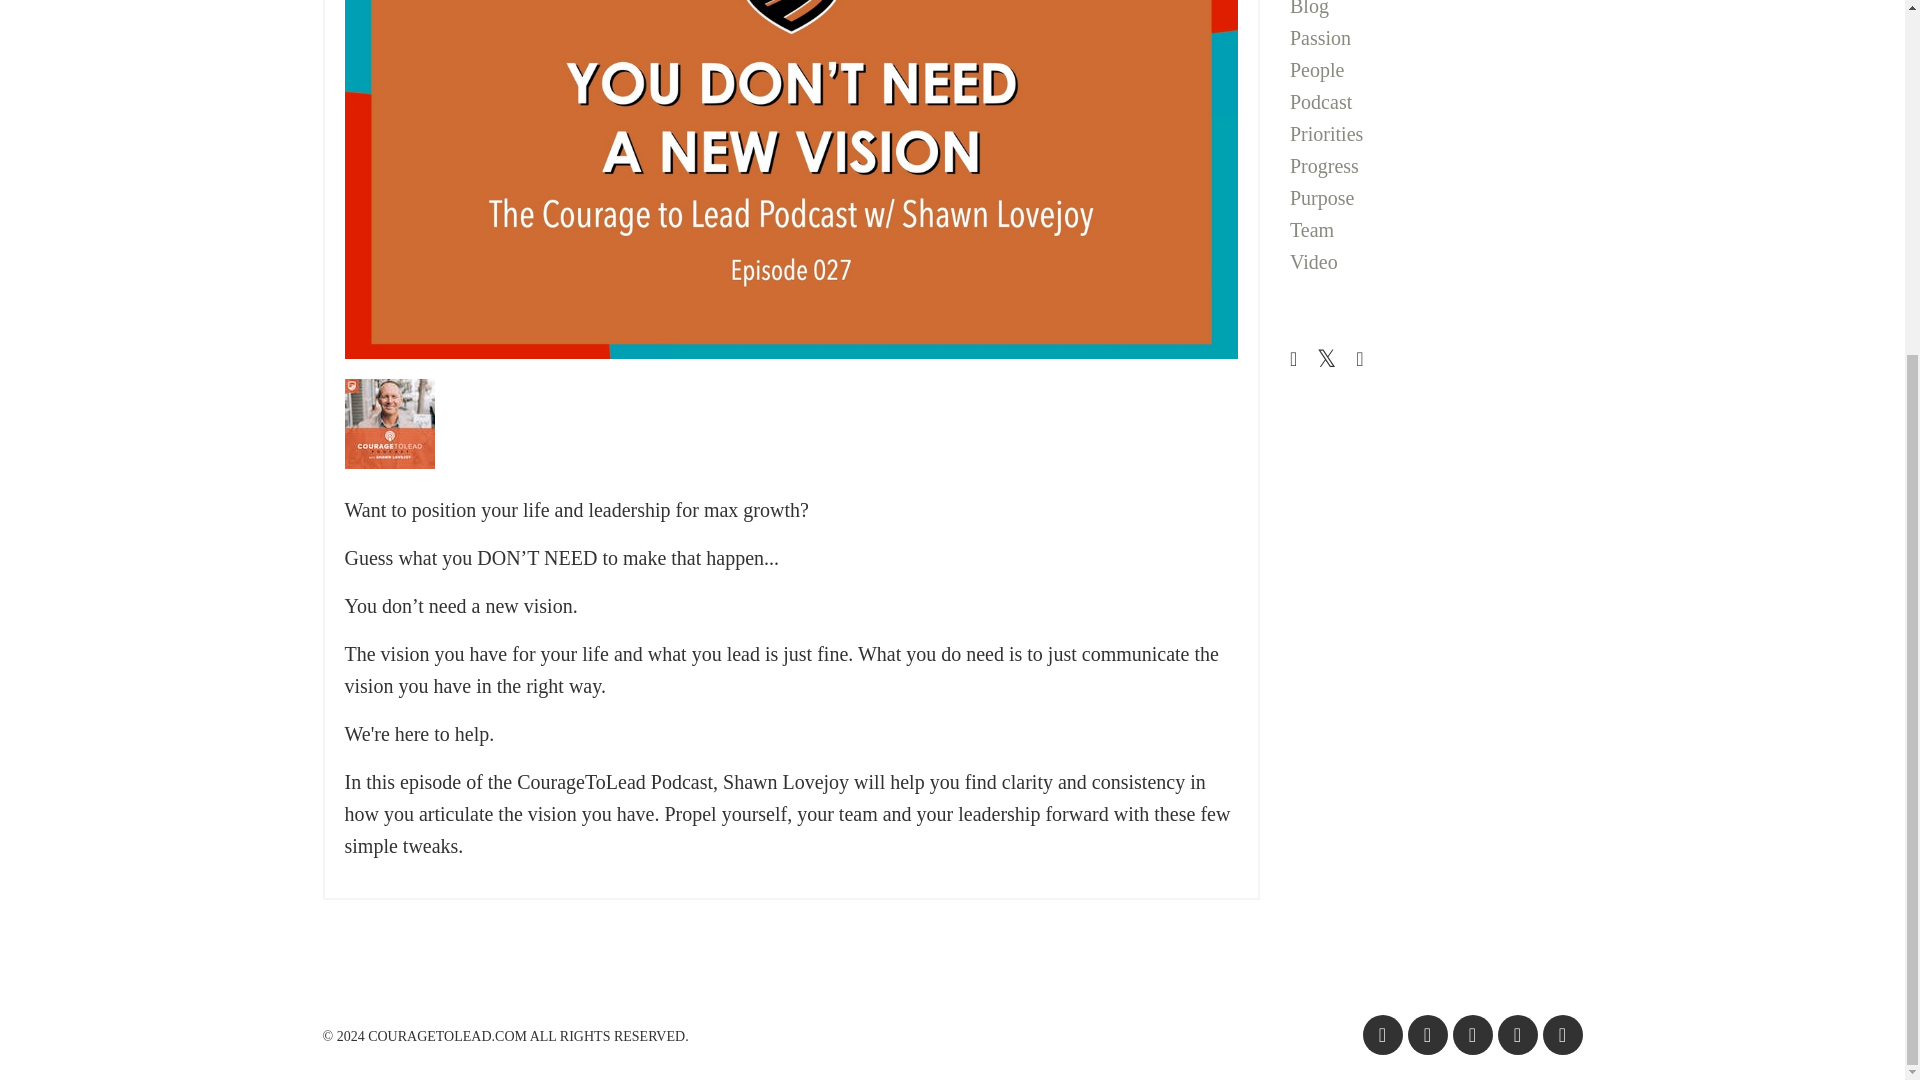  Describe the element at coordinates (790, 424) in the screenshot. I see `Libsyn Player` at that location.